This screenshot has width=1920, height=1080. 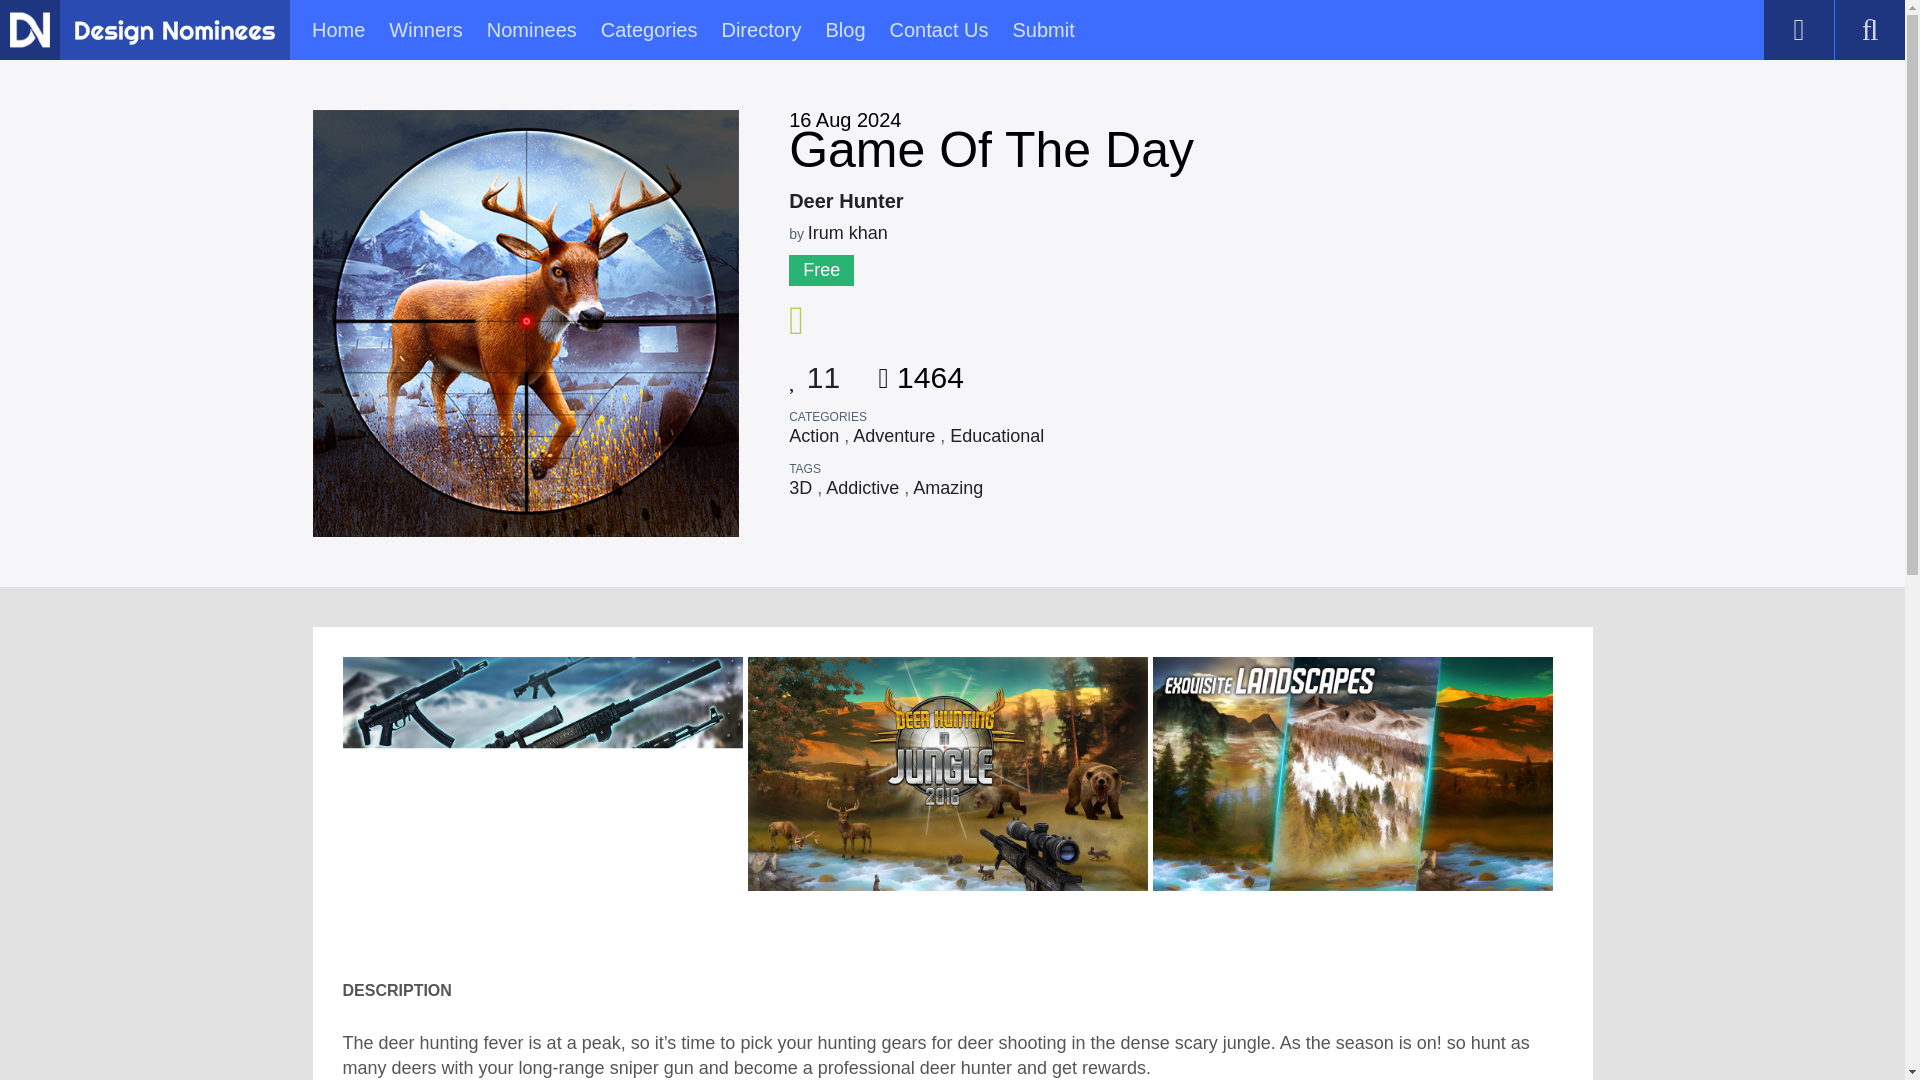 I want to click on Submit, so click(x=1042, y=30).